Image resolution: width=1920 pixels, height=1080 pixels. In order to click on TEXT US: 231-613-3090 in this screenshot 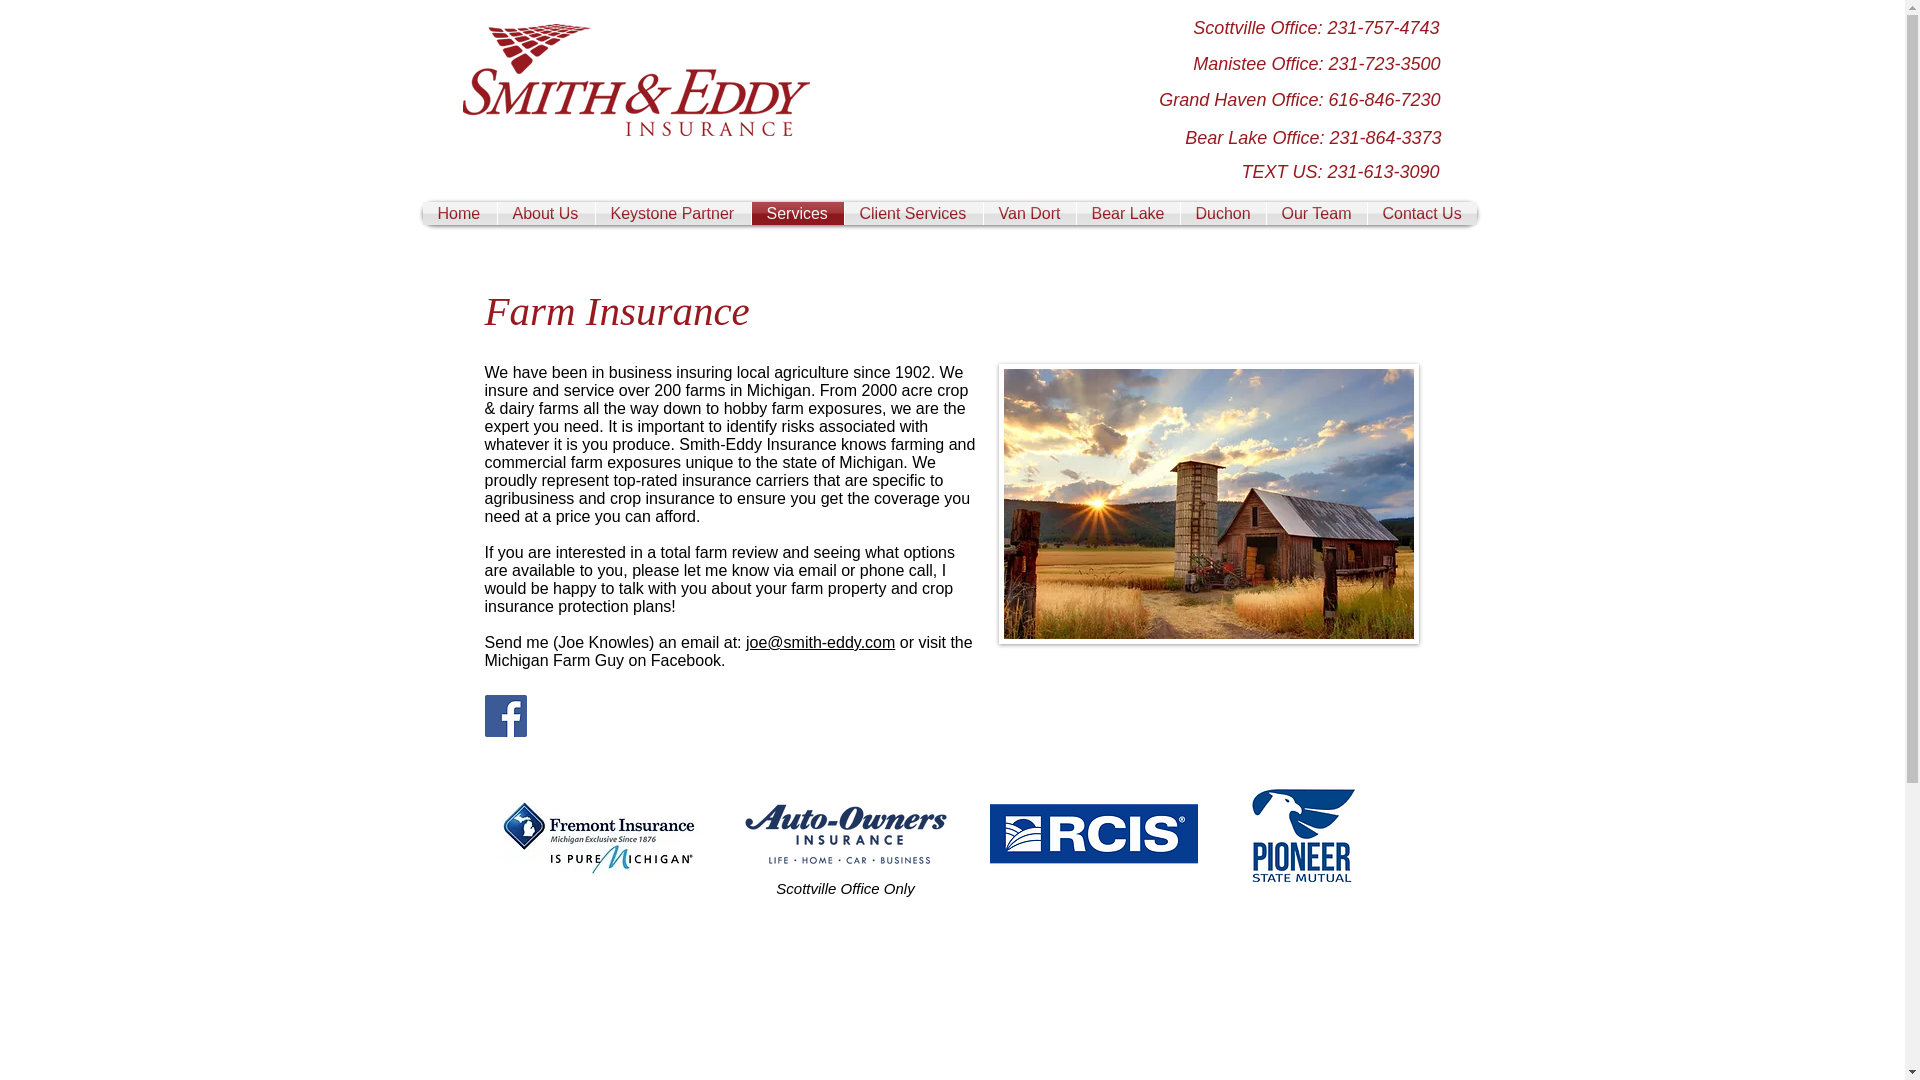, I will do `click(1270, 172)`.